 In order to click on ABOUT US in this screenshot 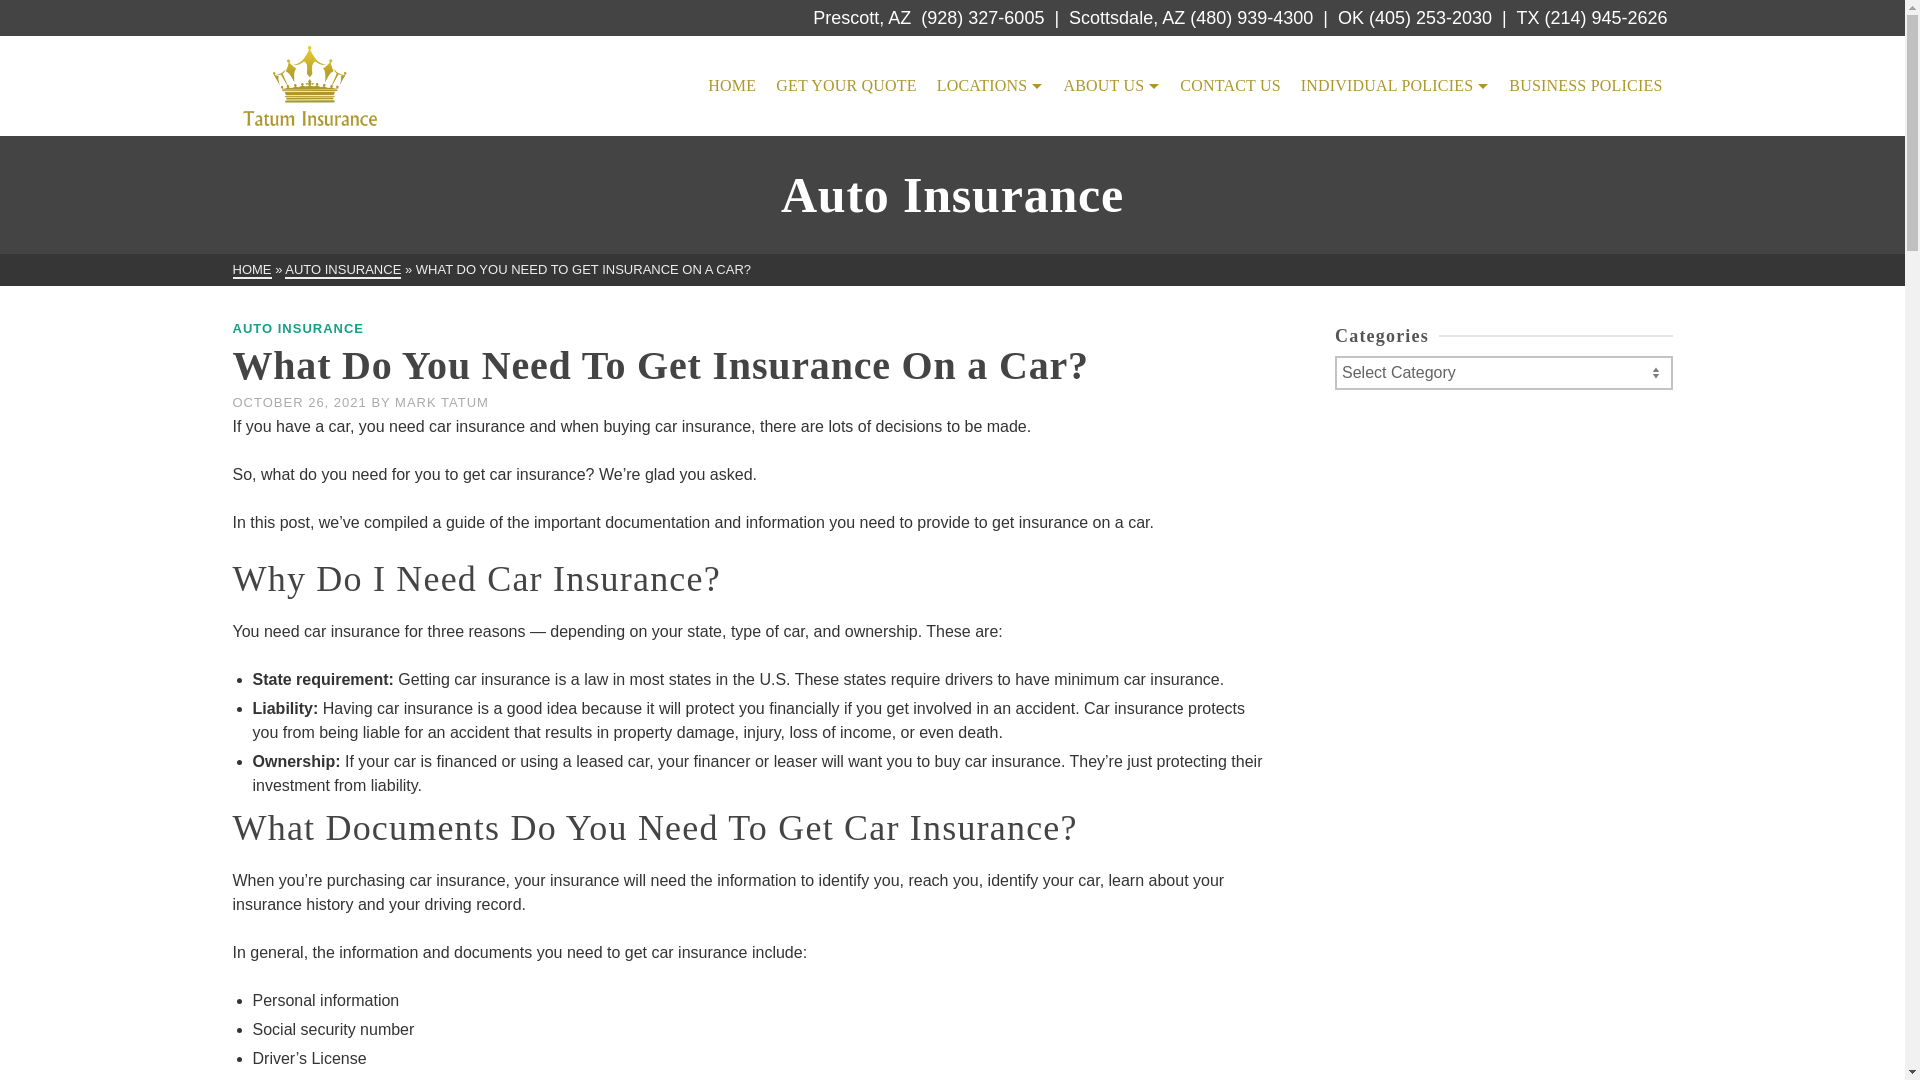, I will do `click(1110, 86)`.